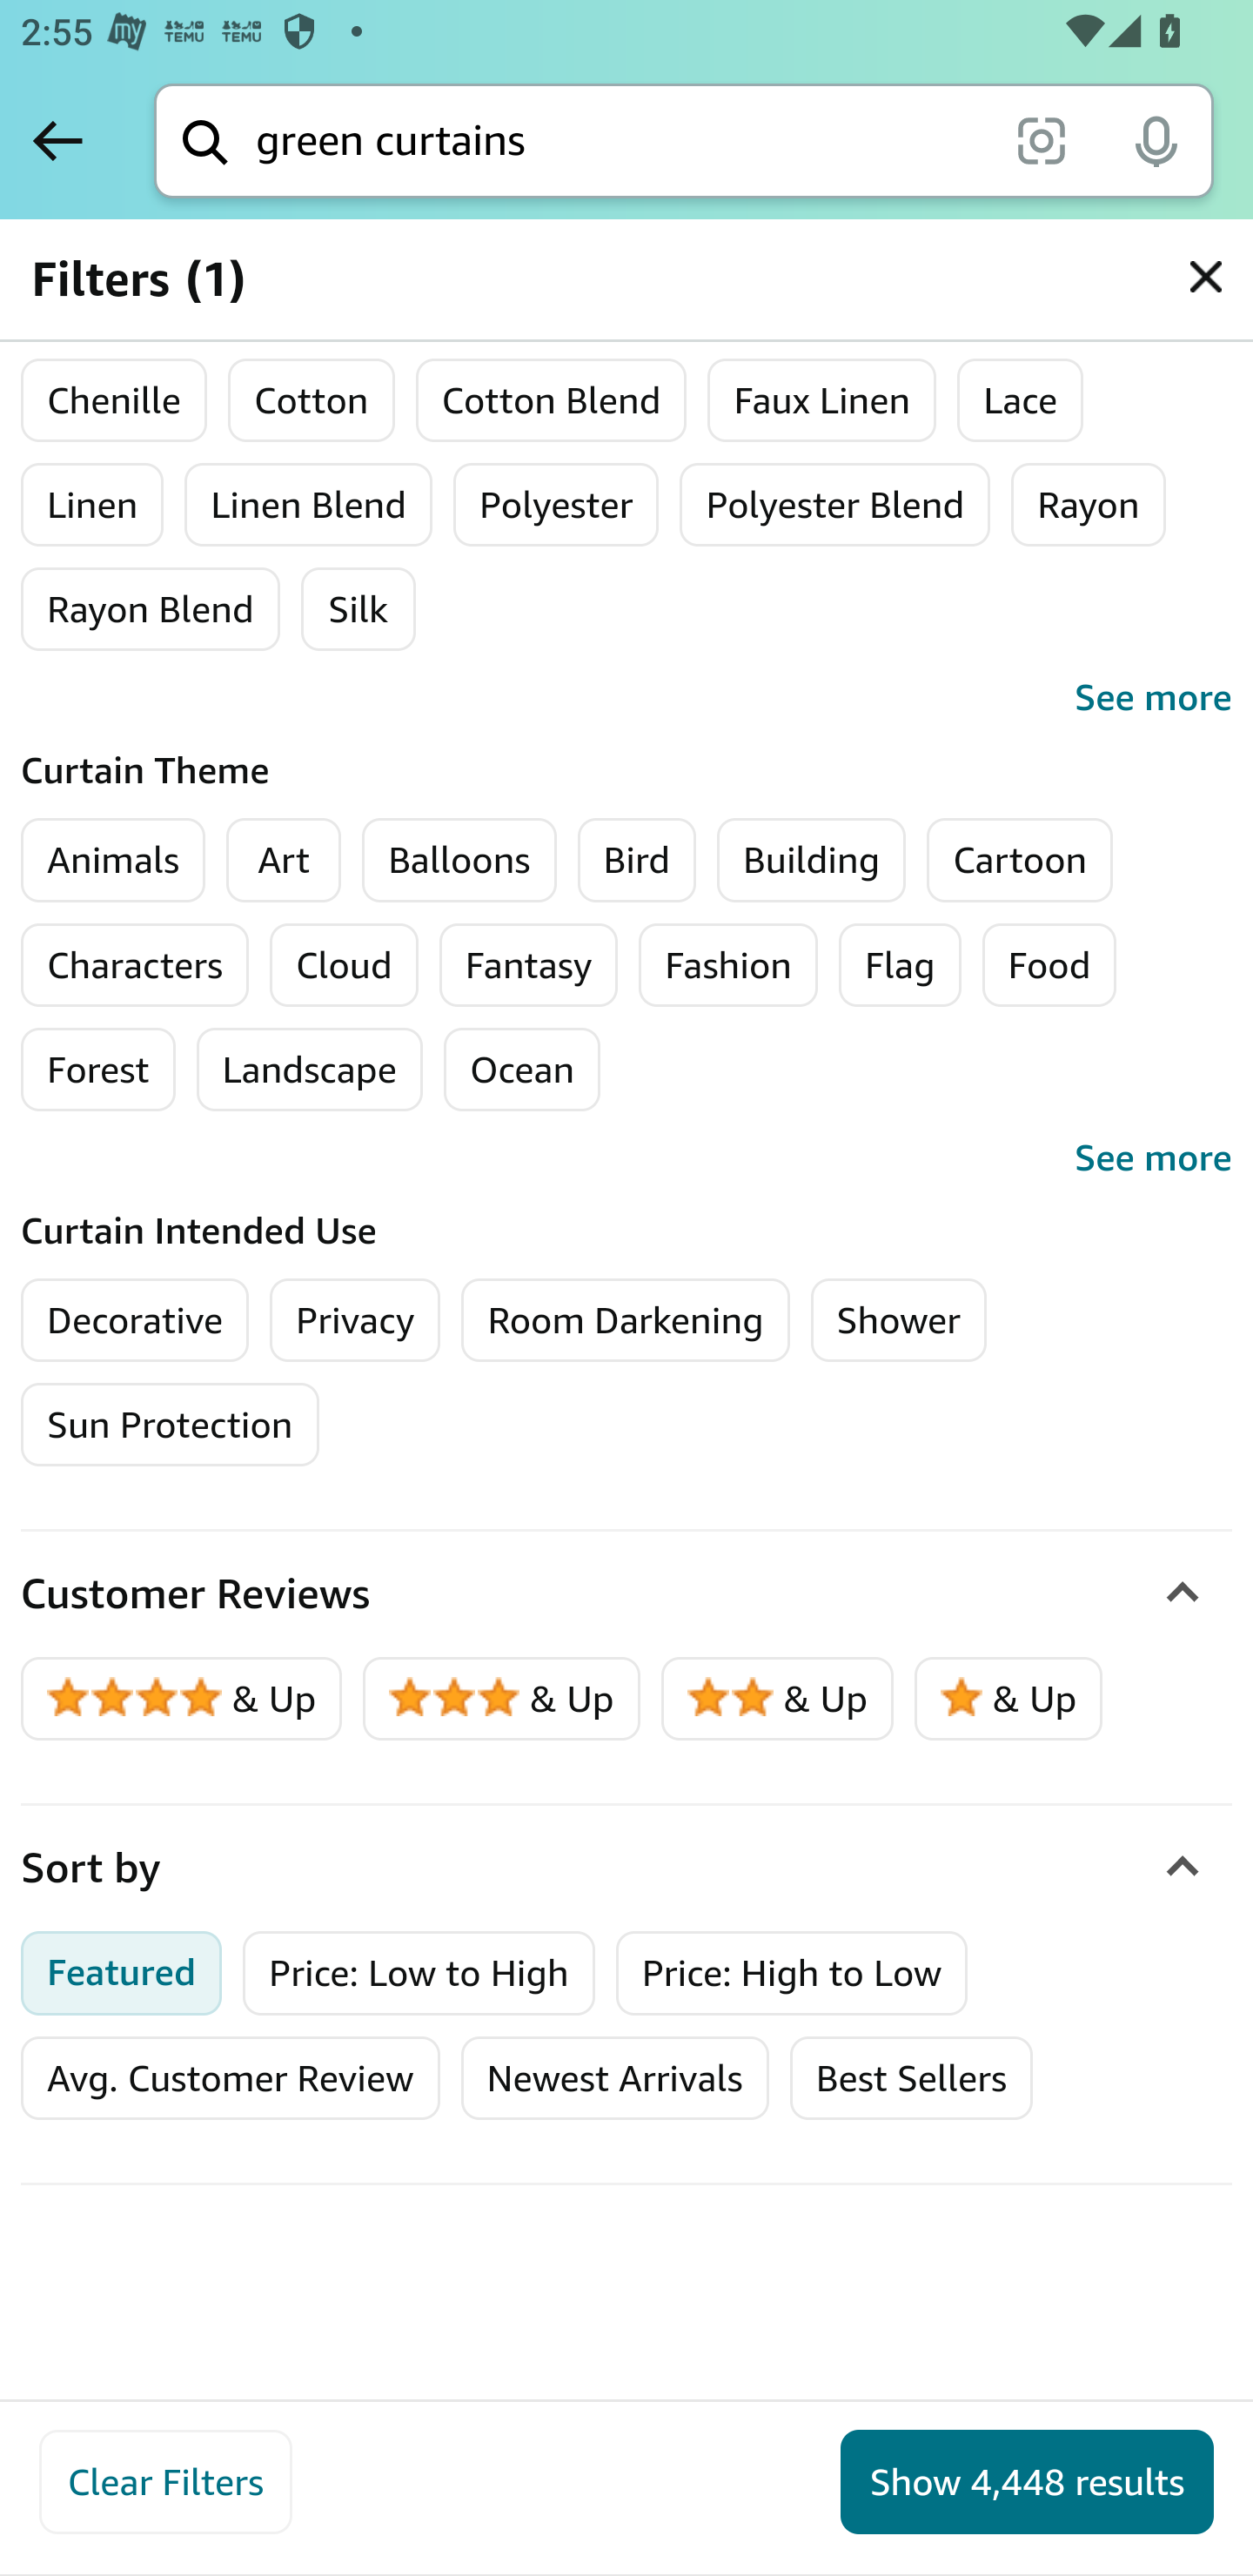 This screenshot has width=1253, height=2576. I want to click on Rayon, so click(1088, 505).